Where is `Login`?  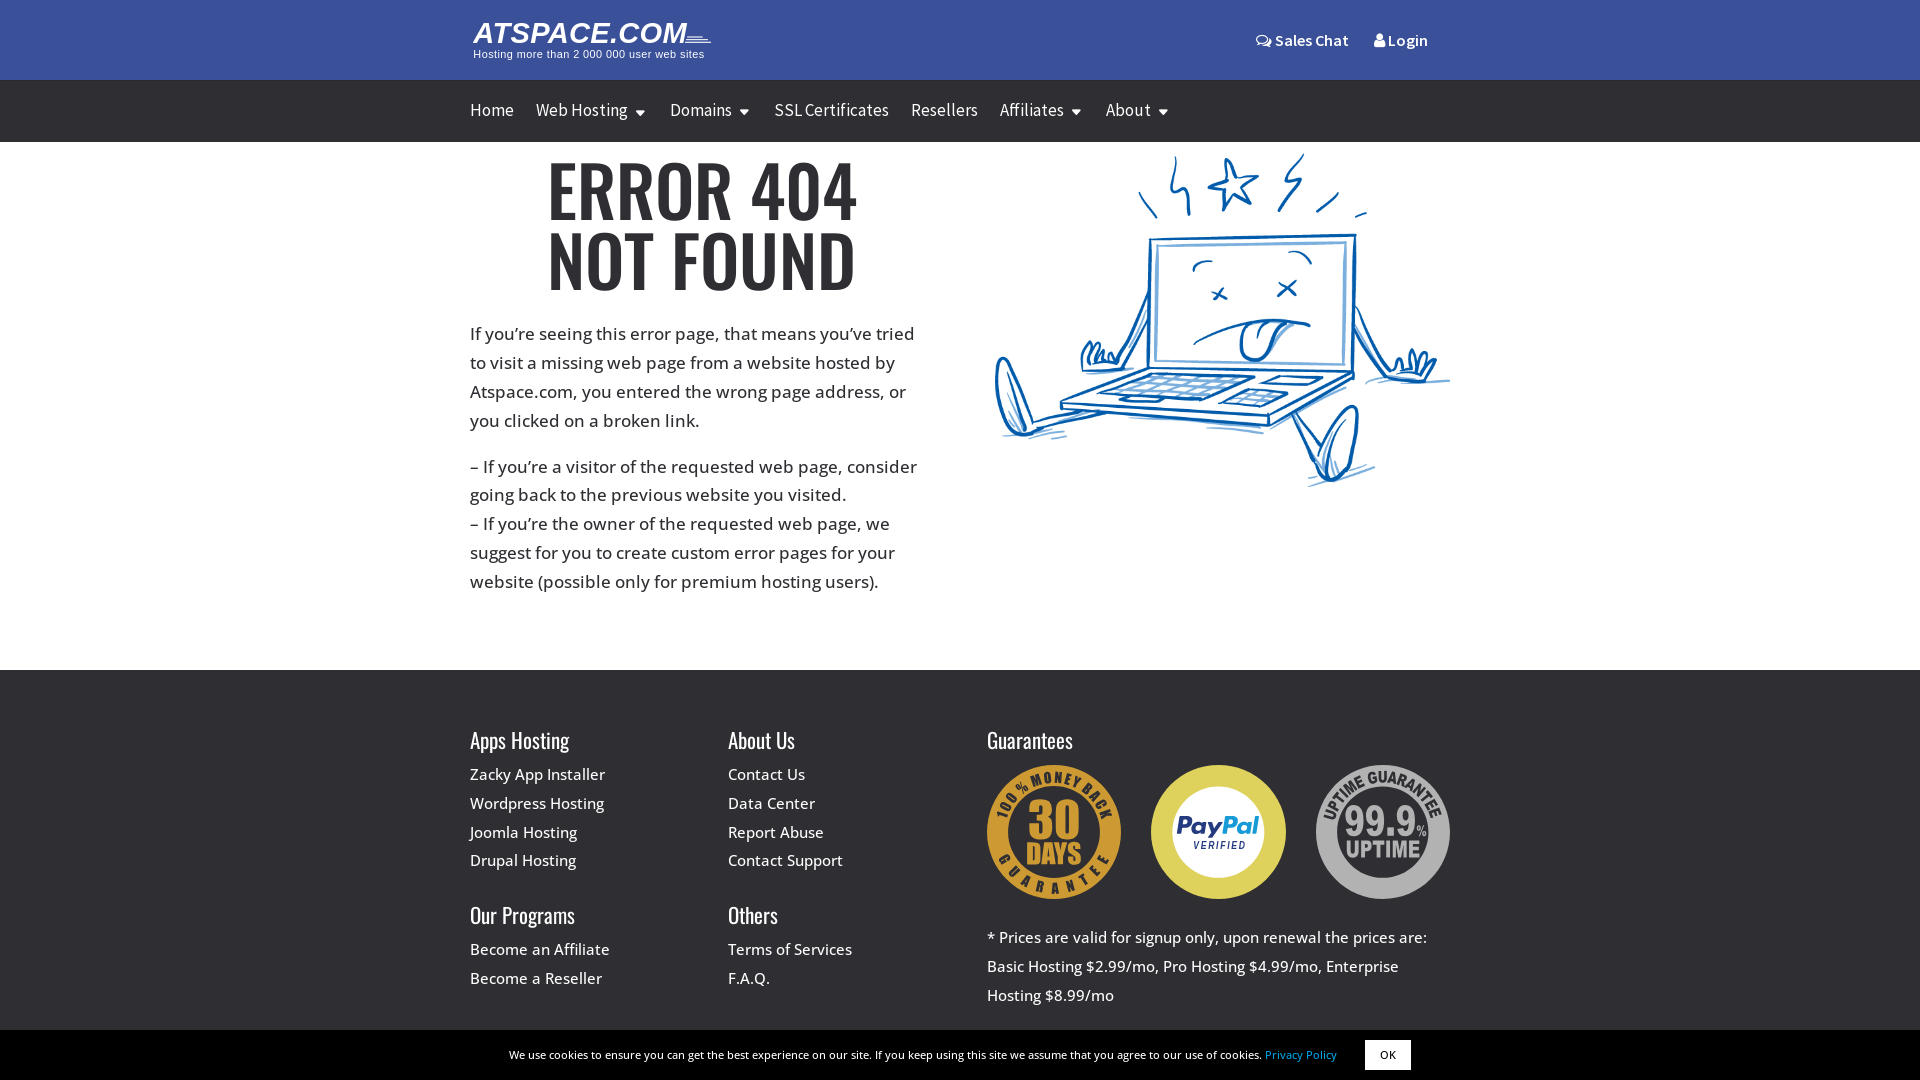 Login is located at coordinates (1401, 56).